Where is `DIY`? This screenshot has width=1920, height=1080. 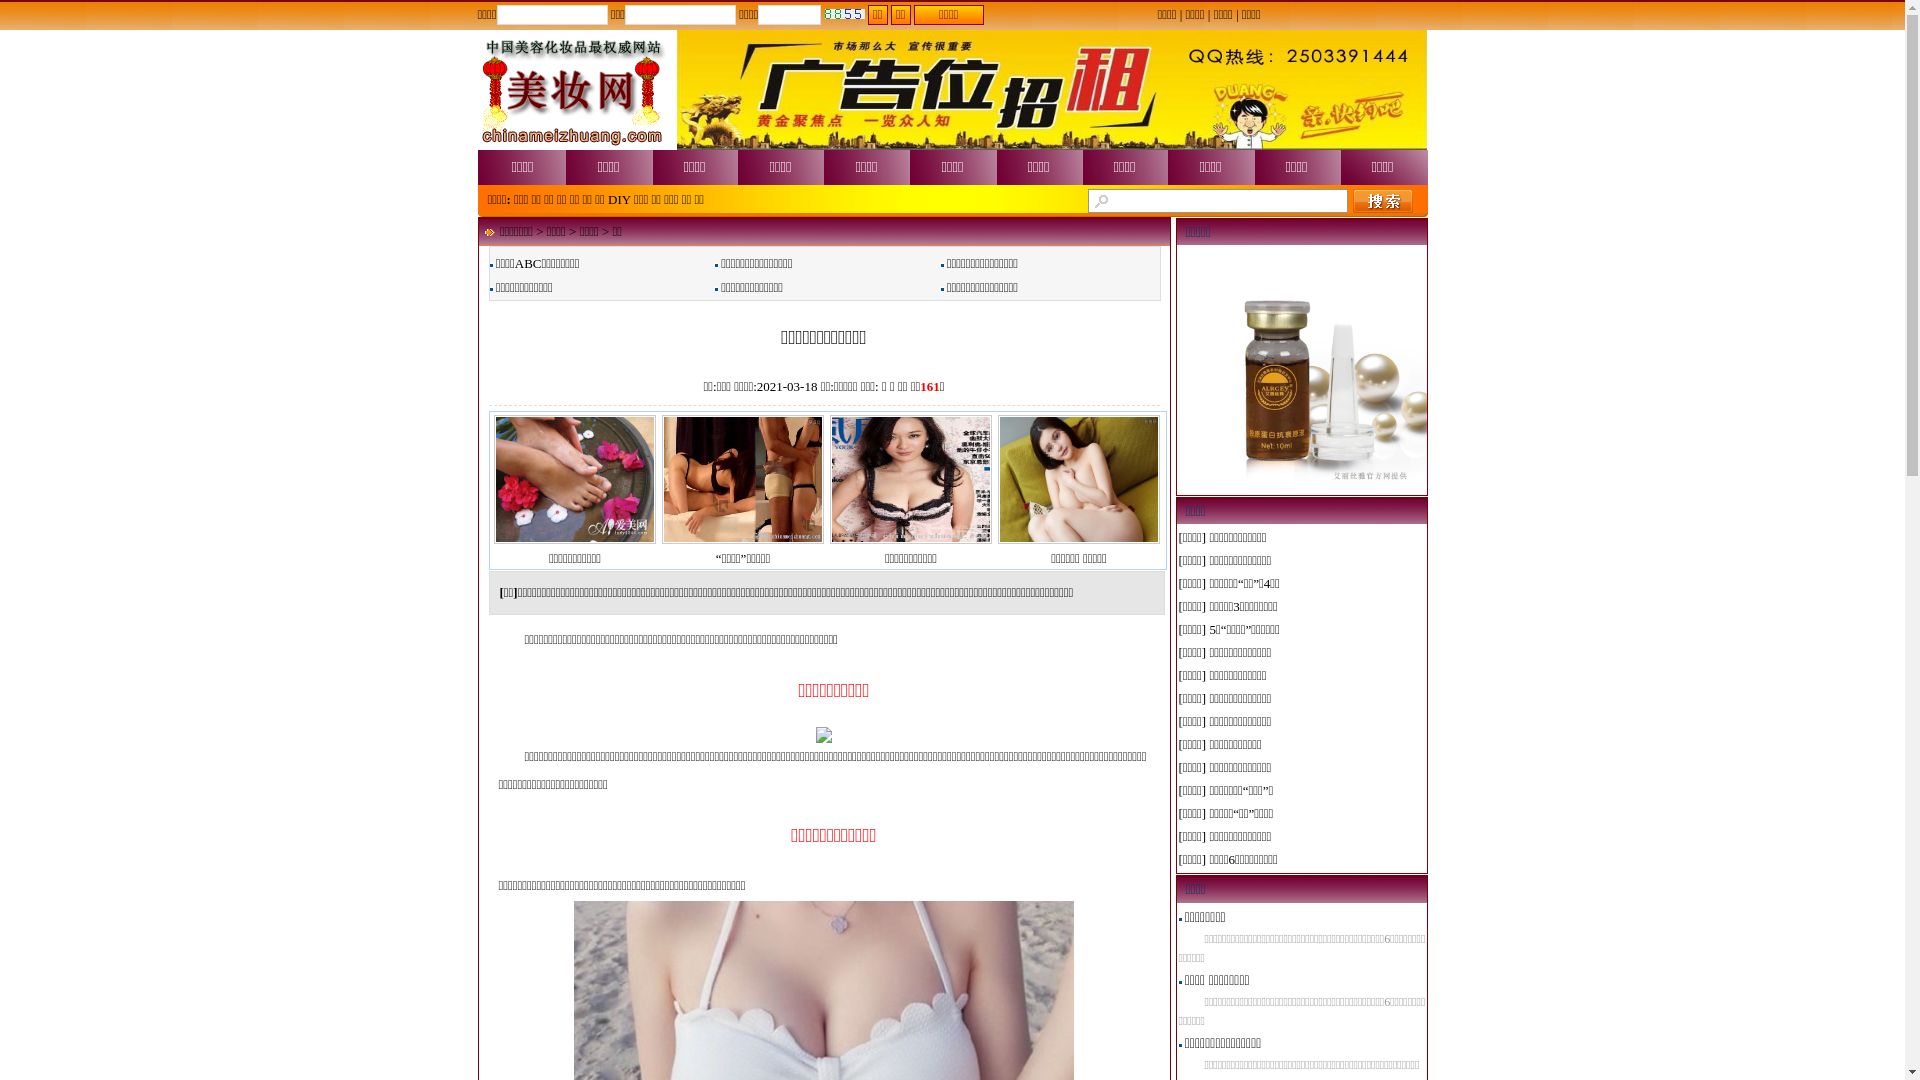 DIY is located at coordinates (620, 200).